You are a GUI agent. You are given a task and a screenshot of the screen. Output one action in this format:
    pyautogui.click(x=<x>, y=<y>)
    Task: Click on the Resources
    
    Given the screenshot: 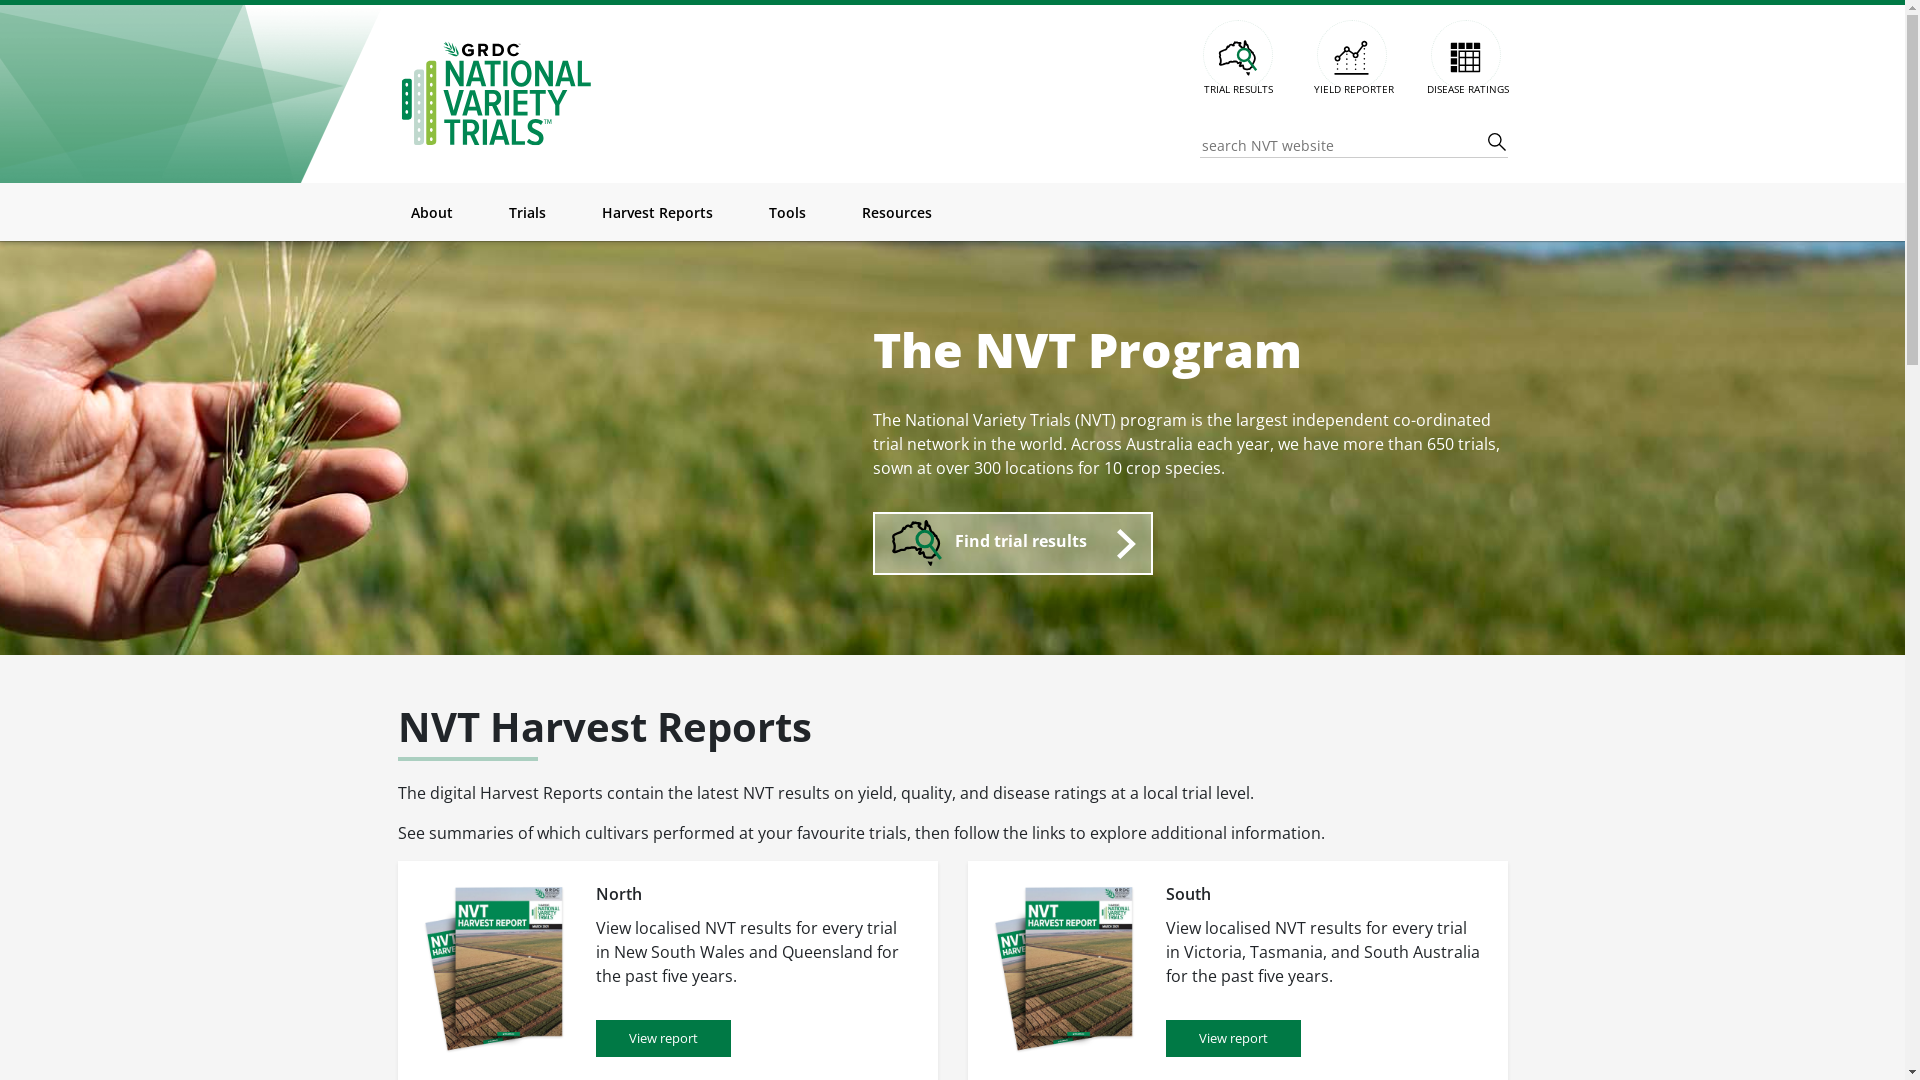 What is the action you would take?
    pyautogui.click(x=897, y=212)
    